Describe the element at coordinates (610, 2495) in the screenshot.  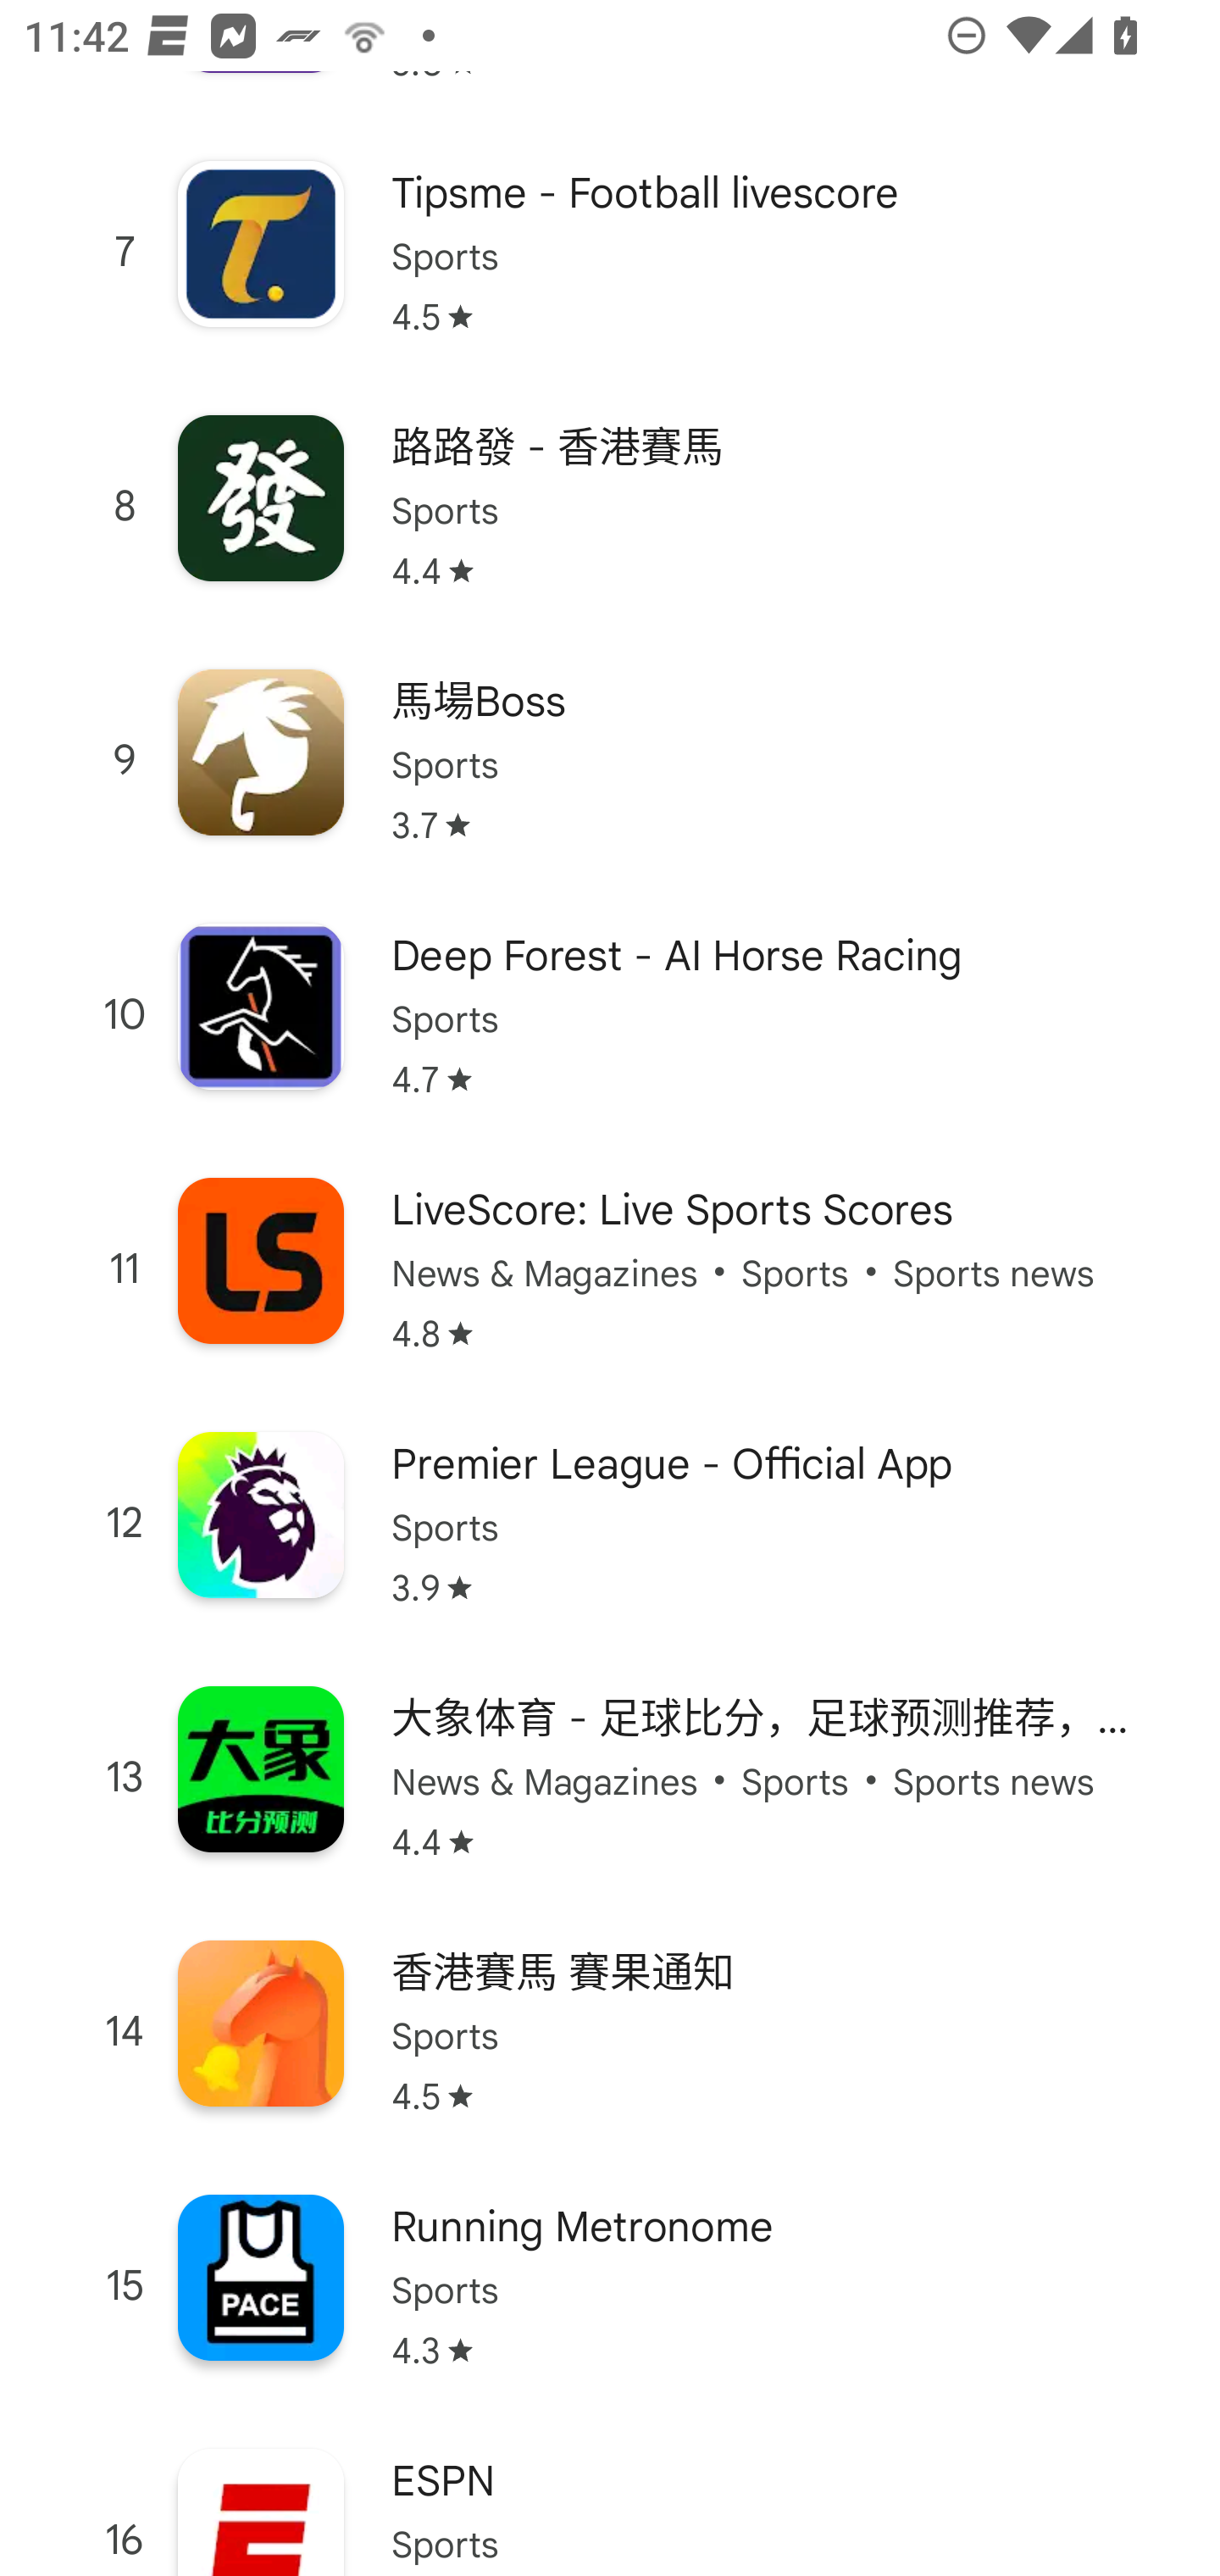
I see `16 ESPN
Sports
Installed
` at that location.